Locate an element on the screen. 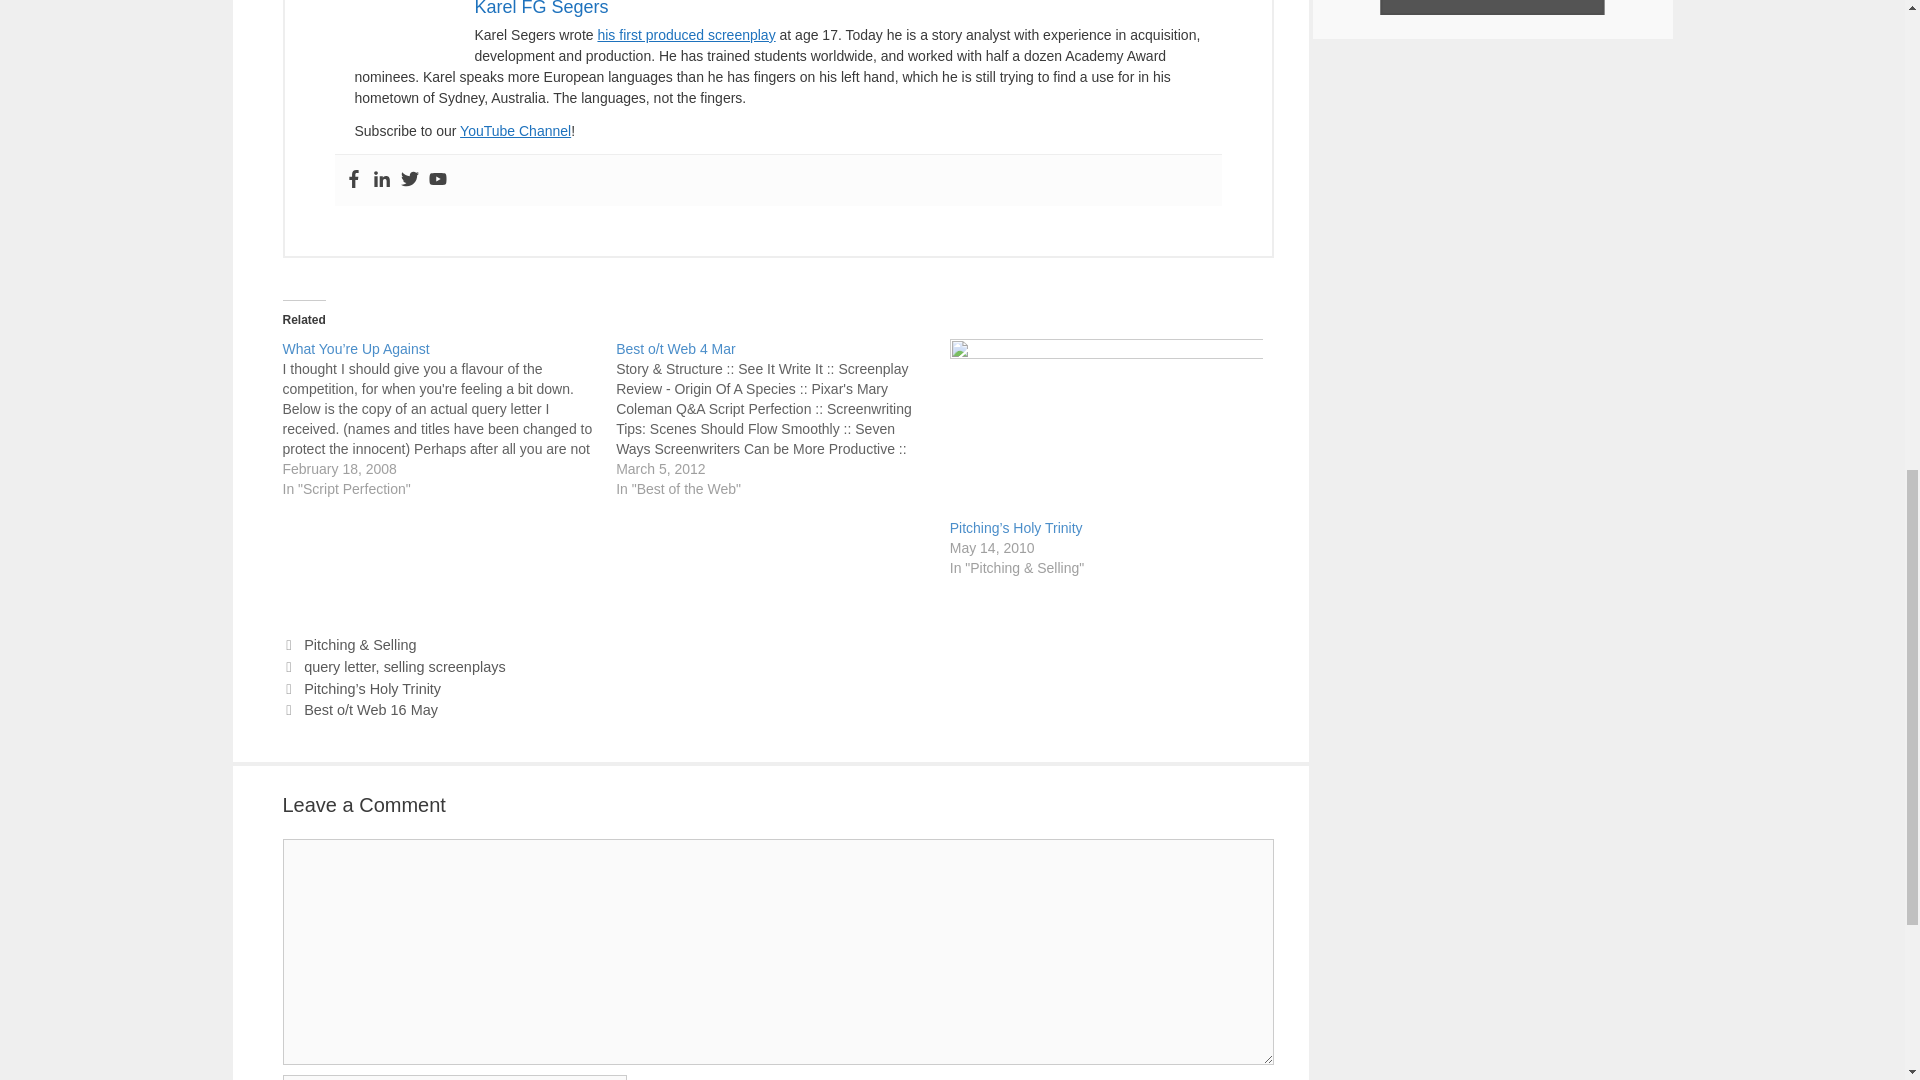  Twitter is located at coordinates (408, 180).